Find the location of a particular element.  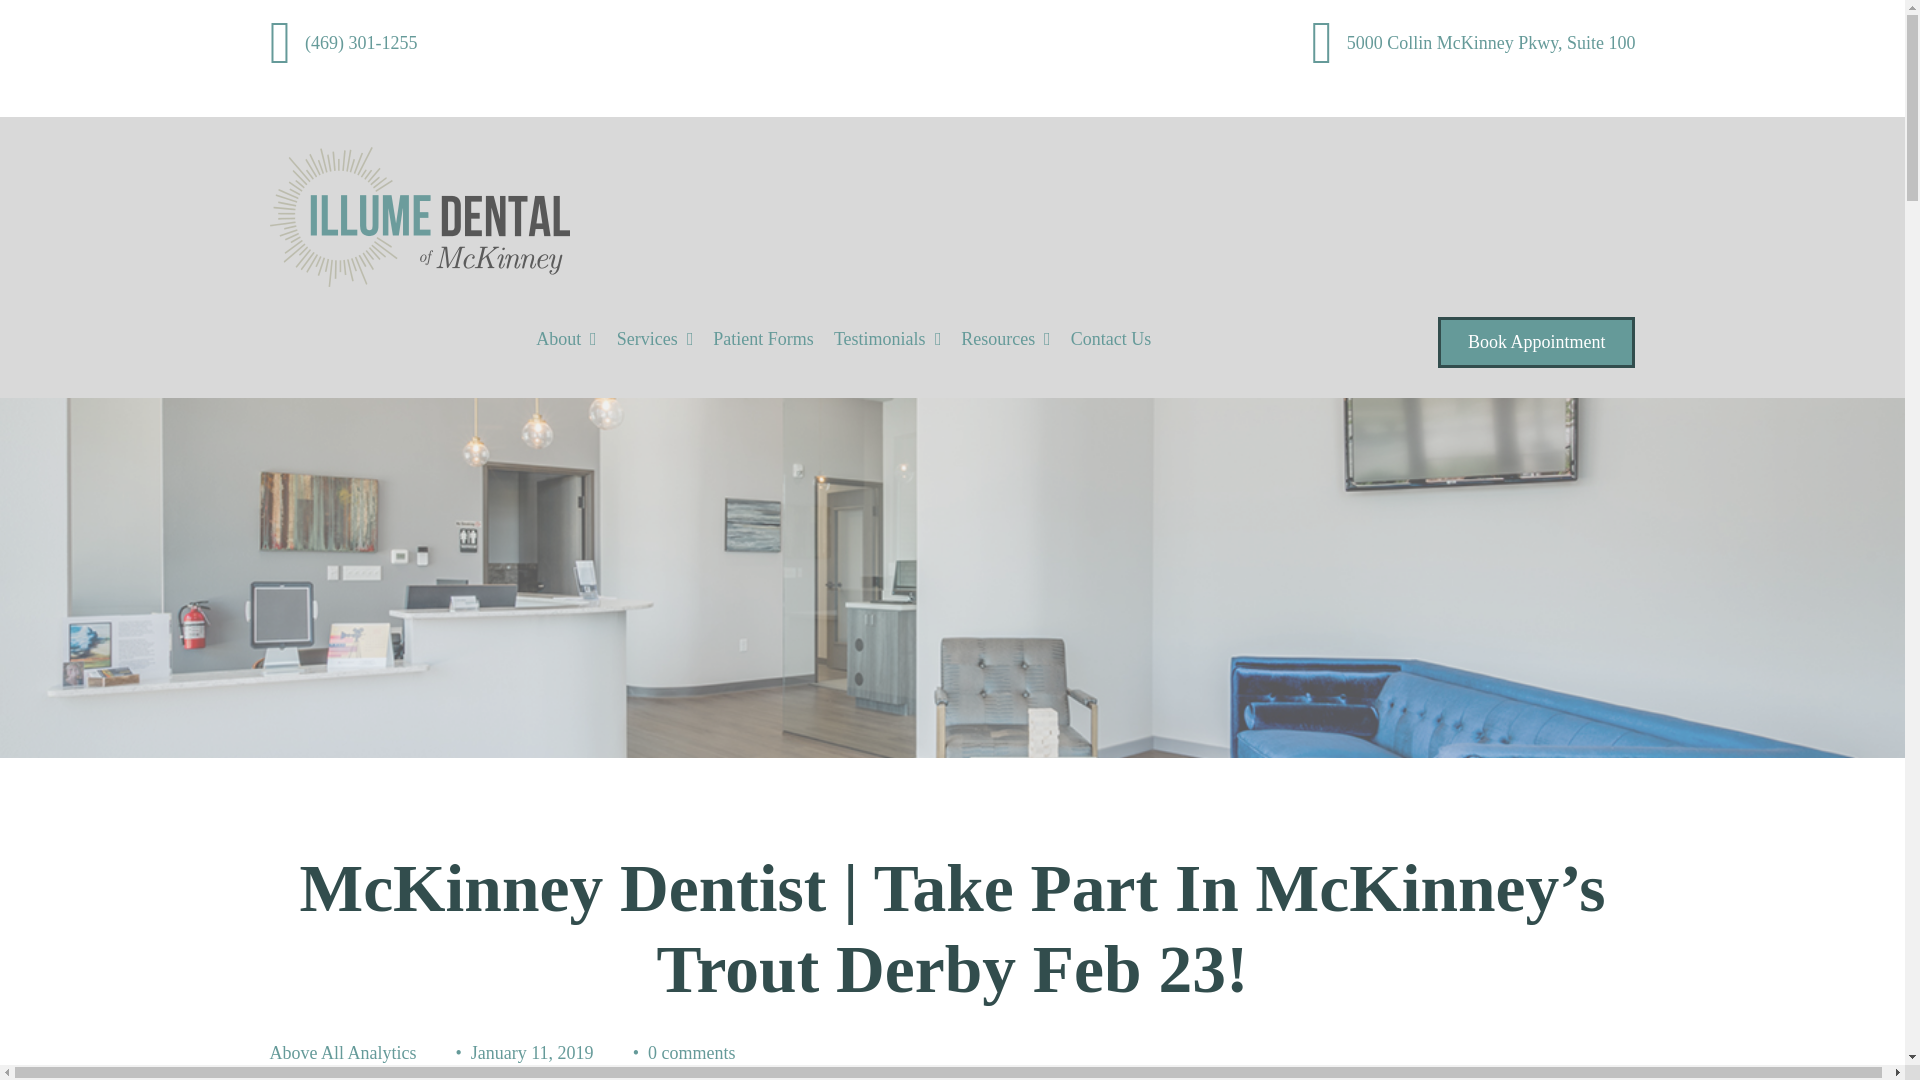

5000 Collin McKinney Pkwy, Suite 100 is located at coordinates (1473, 42).